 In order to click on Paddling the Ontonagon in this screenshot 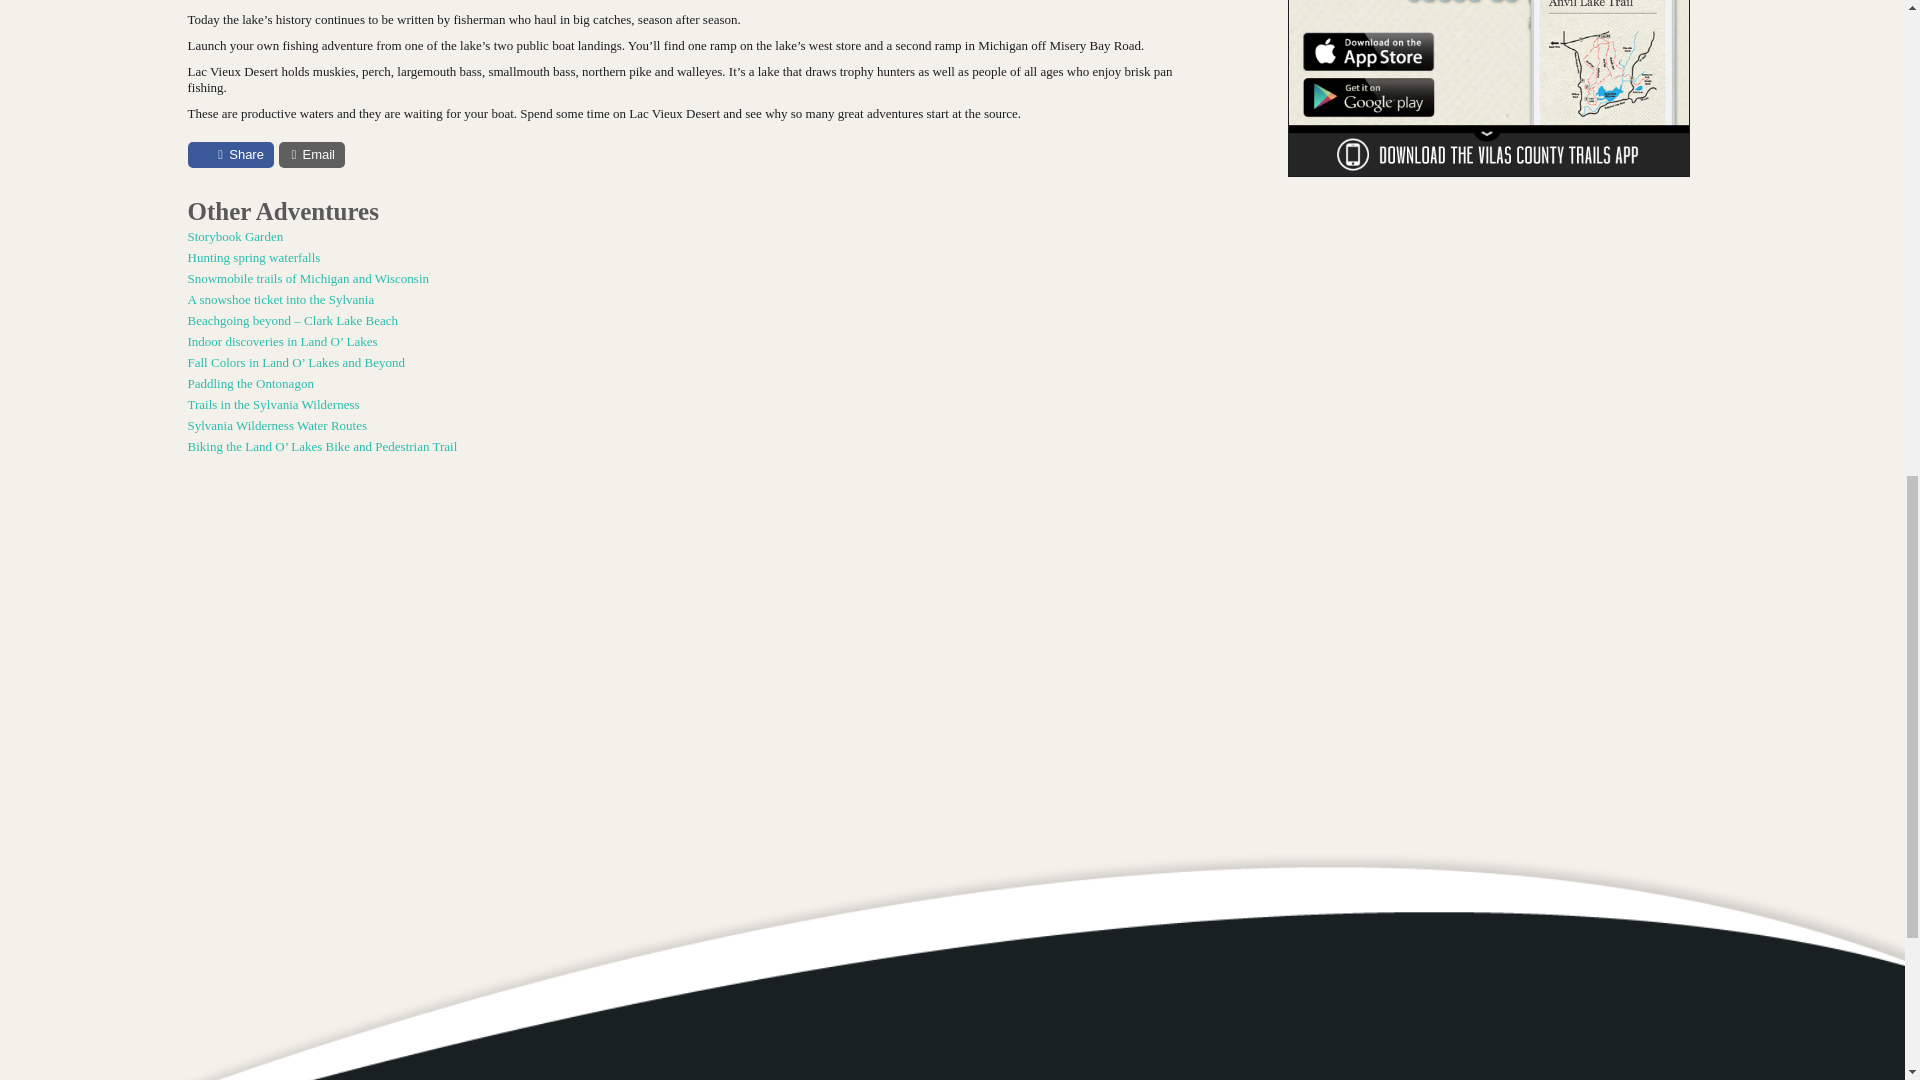, I will do `click(685, 384)`.